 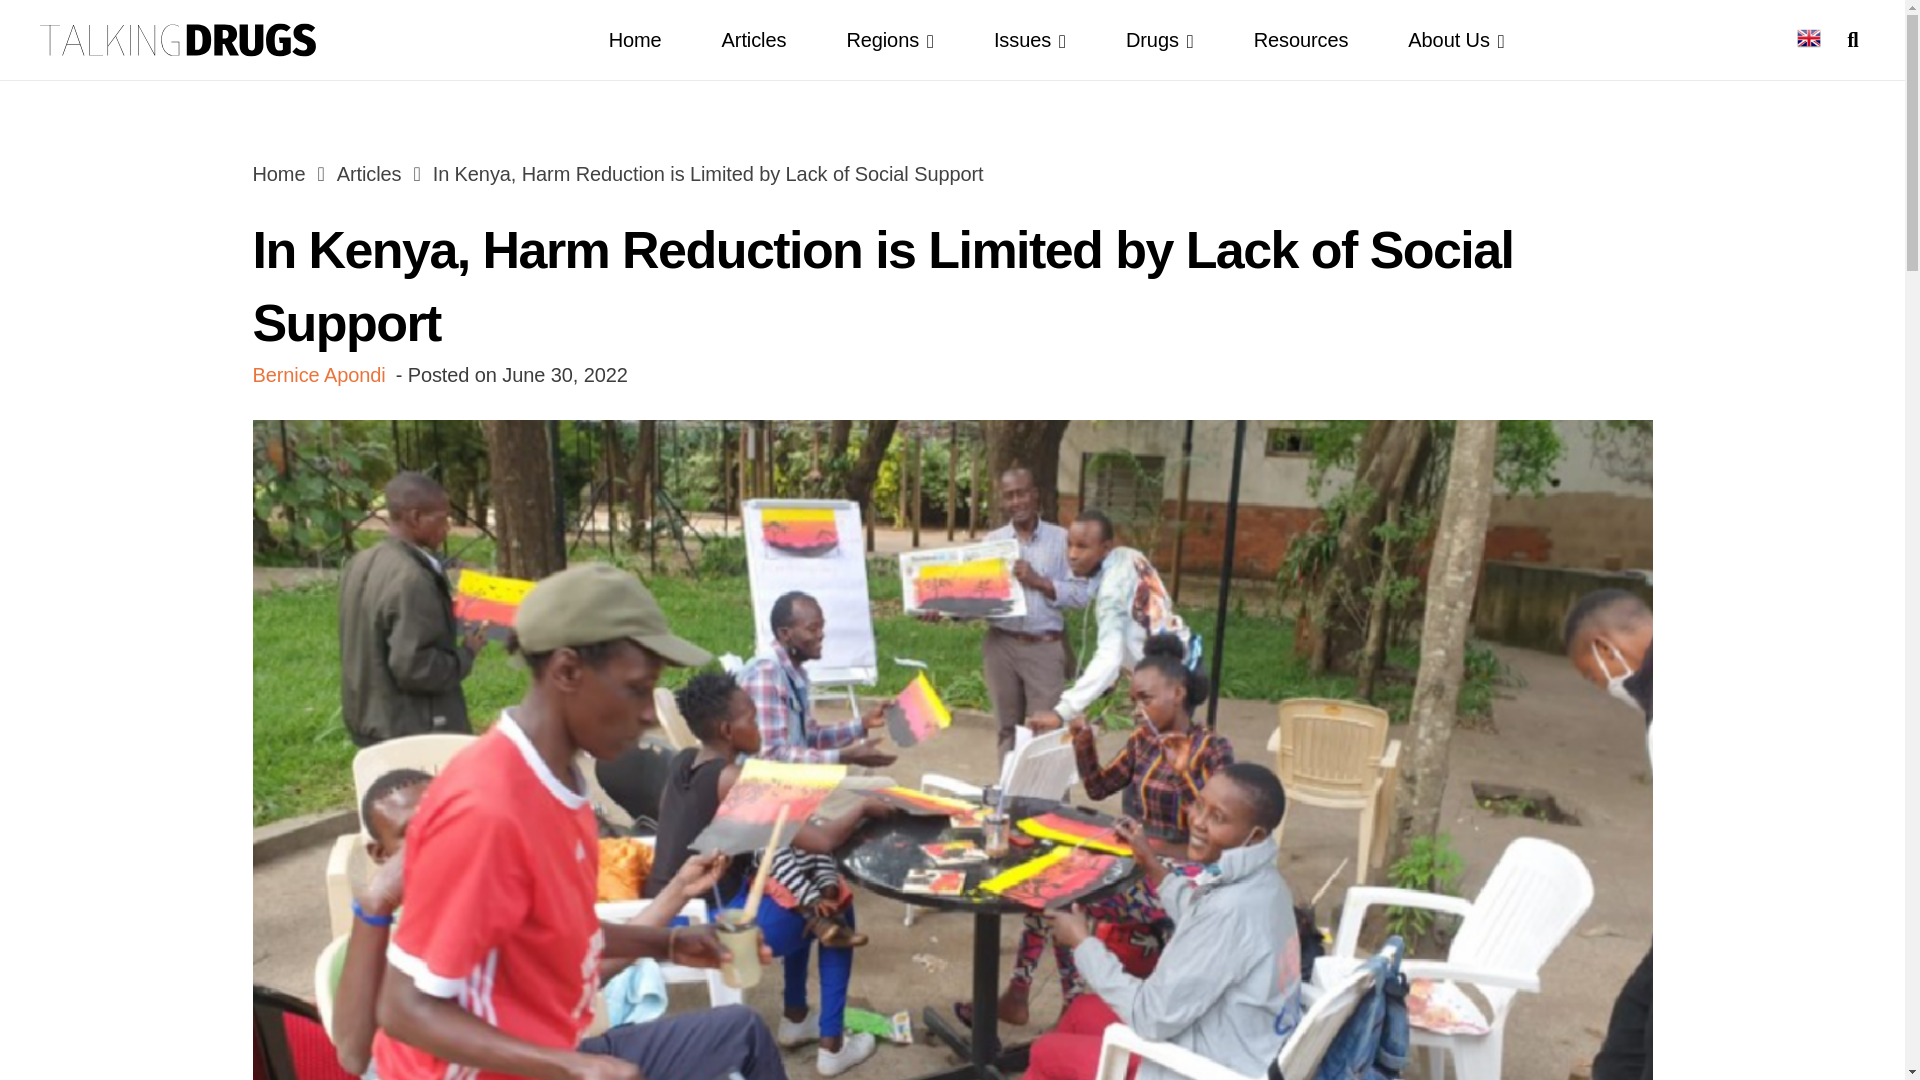 I want to click on Home, so click(x=278, y=174).